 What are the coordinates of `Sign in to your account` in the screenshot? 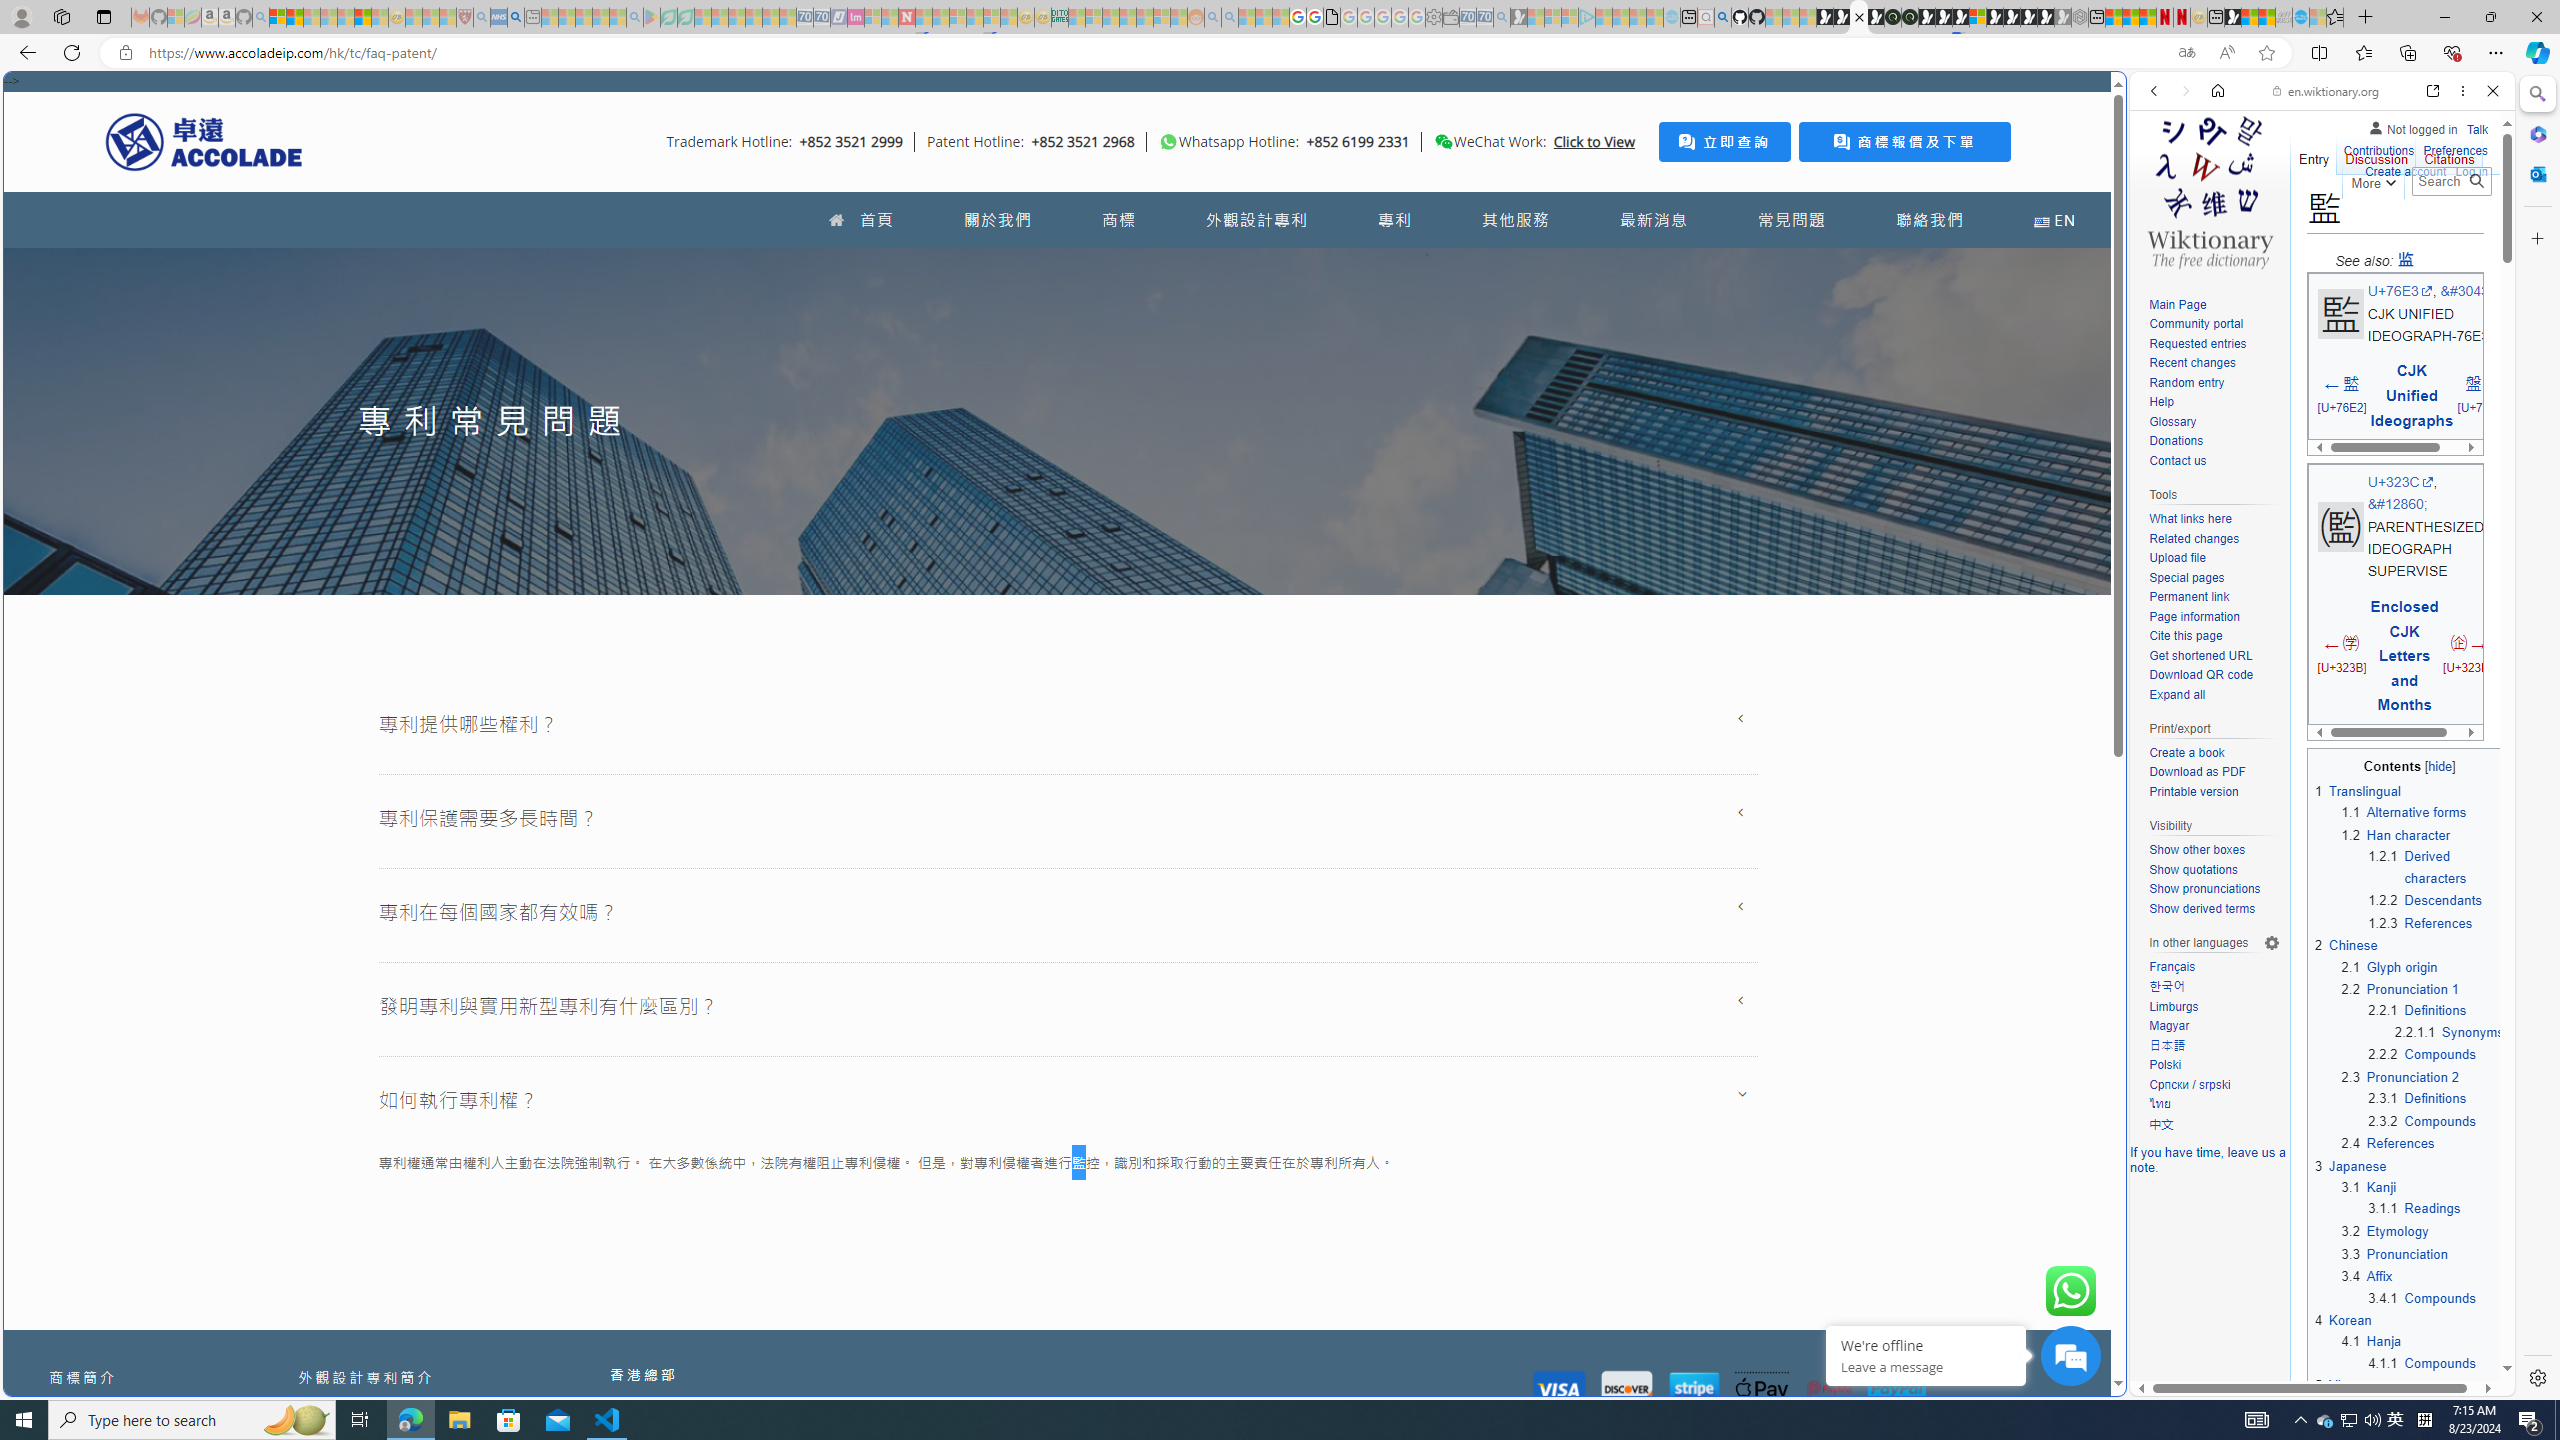 It's located at (1977, 17).